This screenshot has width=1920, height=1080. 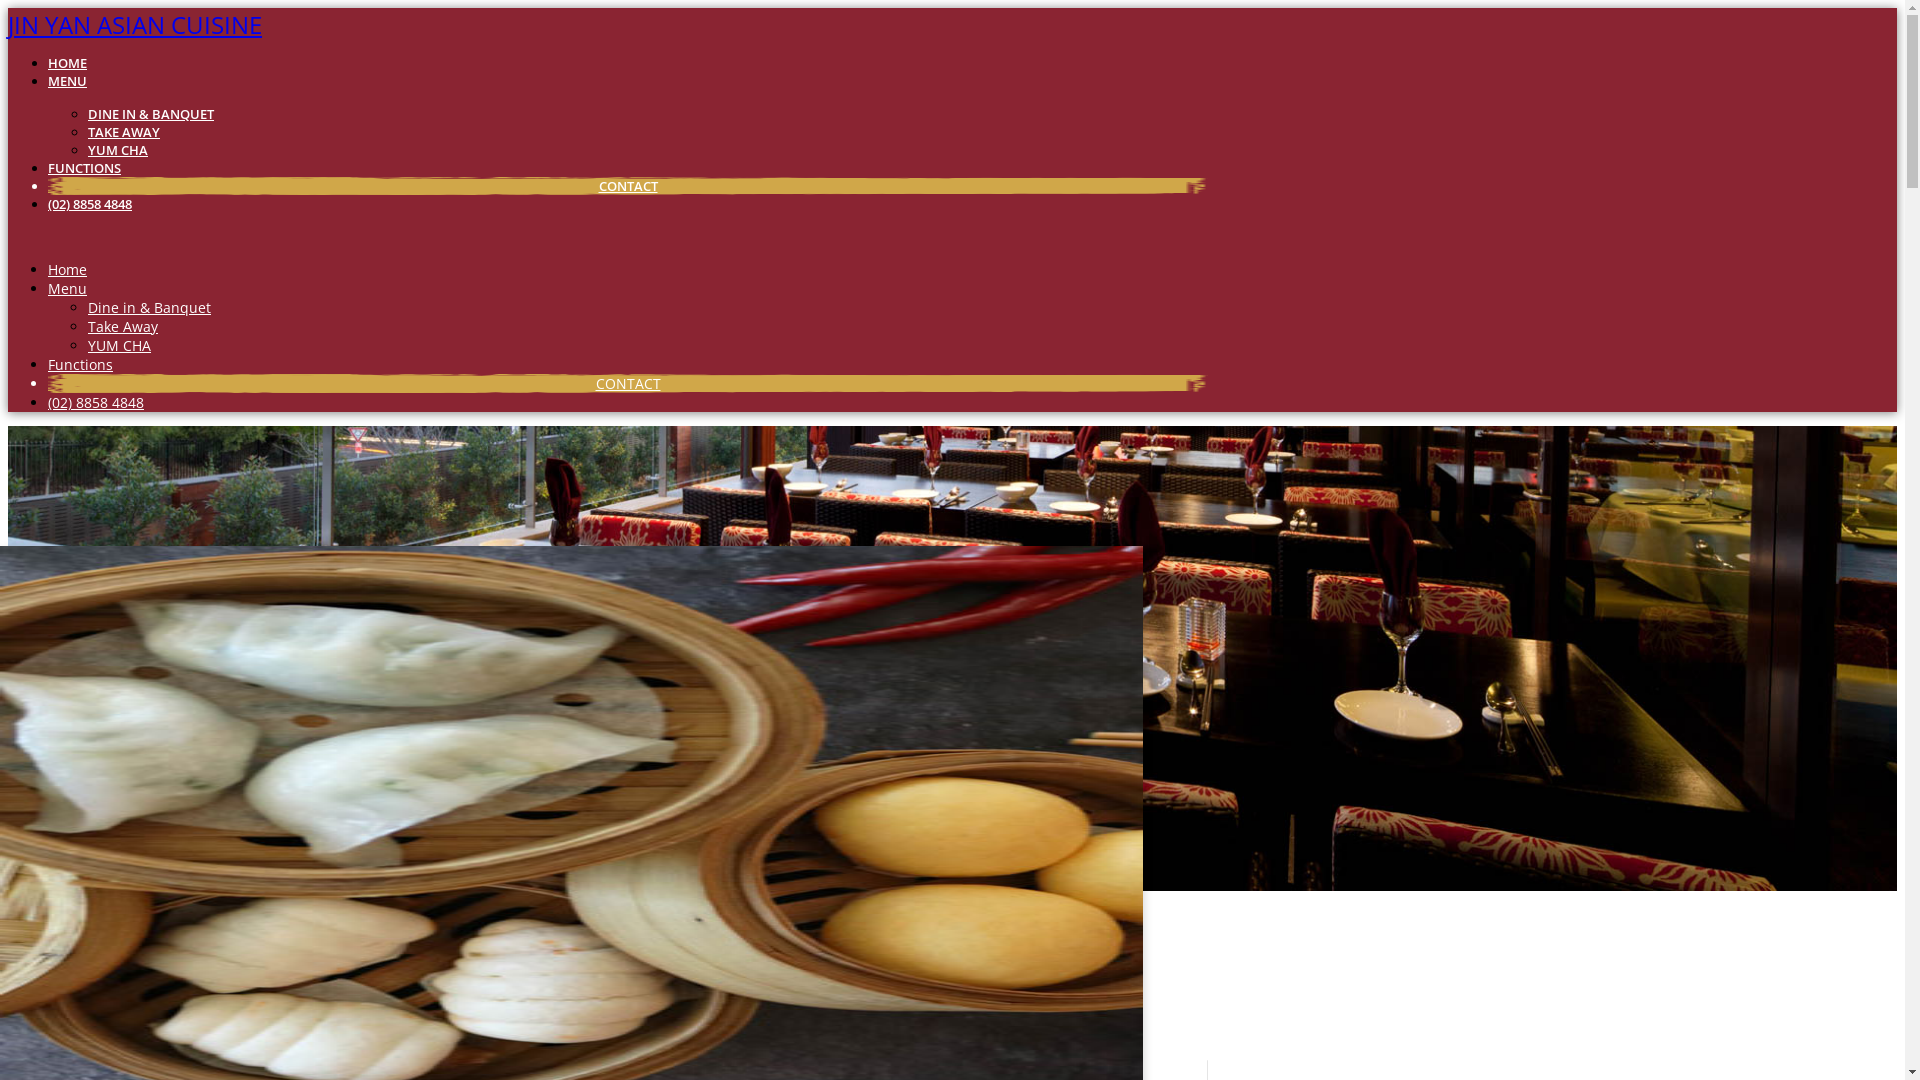 What do you see at coordinates (68, 288) in the screenshot?
I see `Menu` at bounding box center [68, 288].